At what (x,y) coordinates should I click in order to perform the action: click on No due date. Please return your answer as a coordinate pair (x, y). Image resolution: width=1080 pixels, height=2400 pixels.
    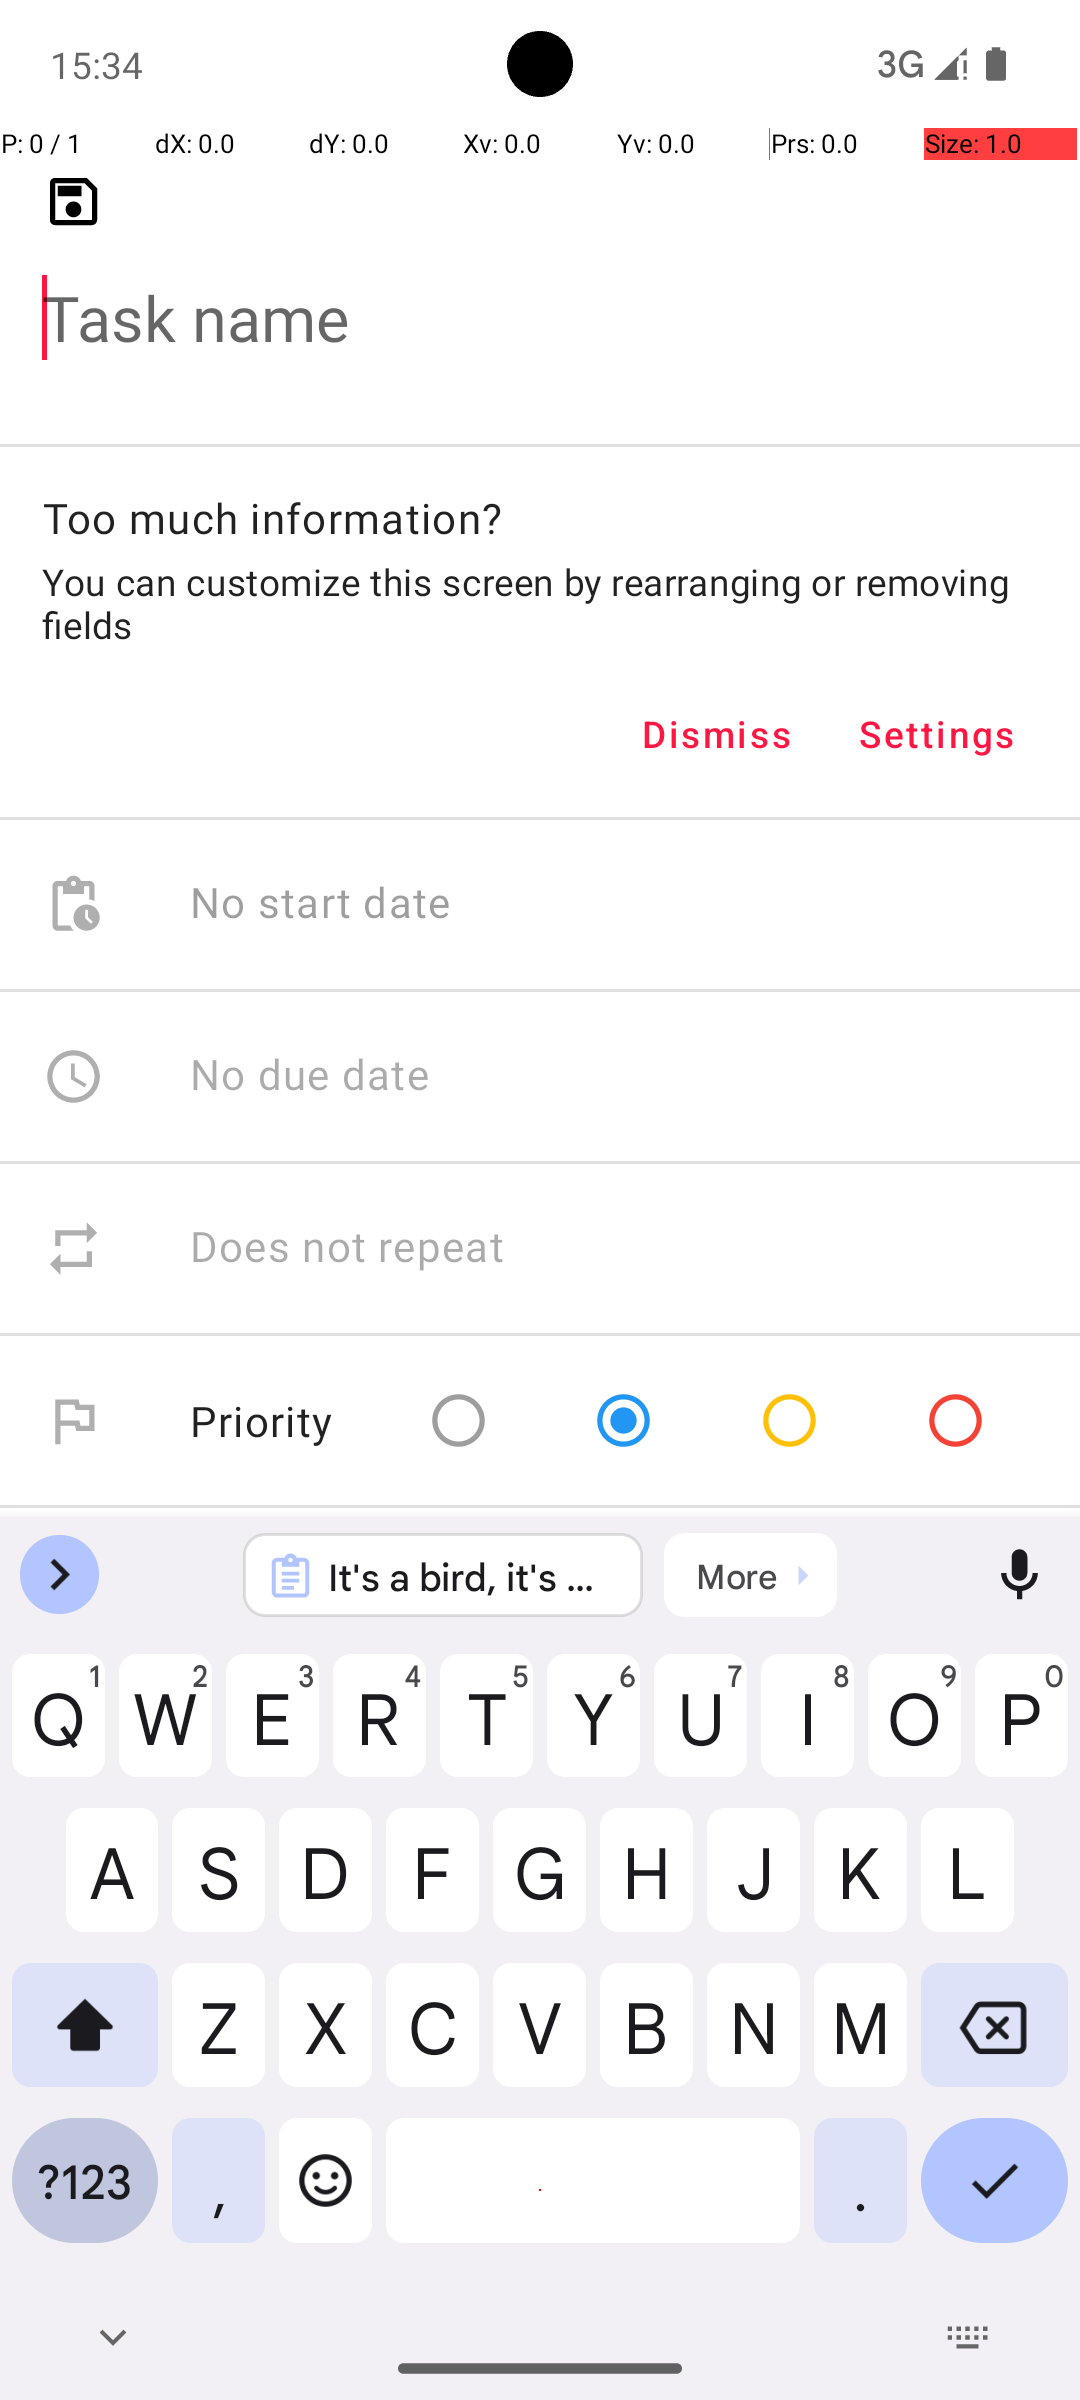
    Looking at the image, I should click on (310, 1076).